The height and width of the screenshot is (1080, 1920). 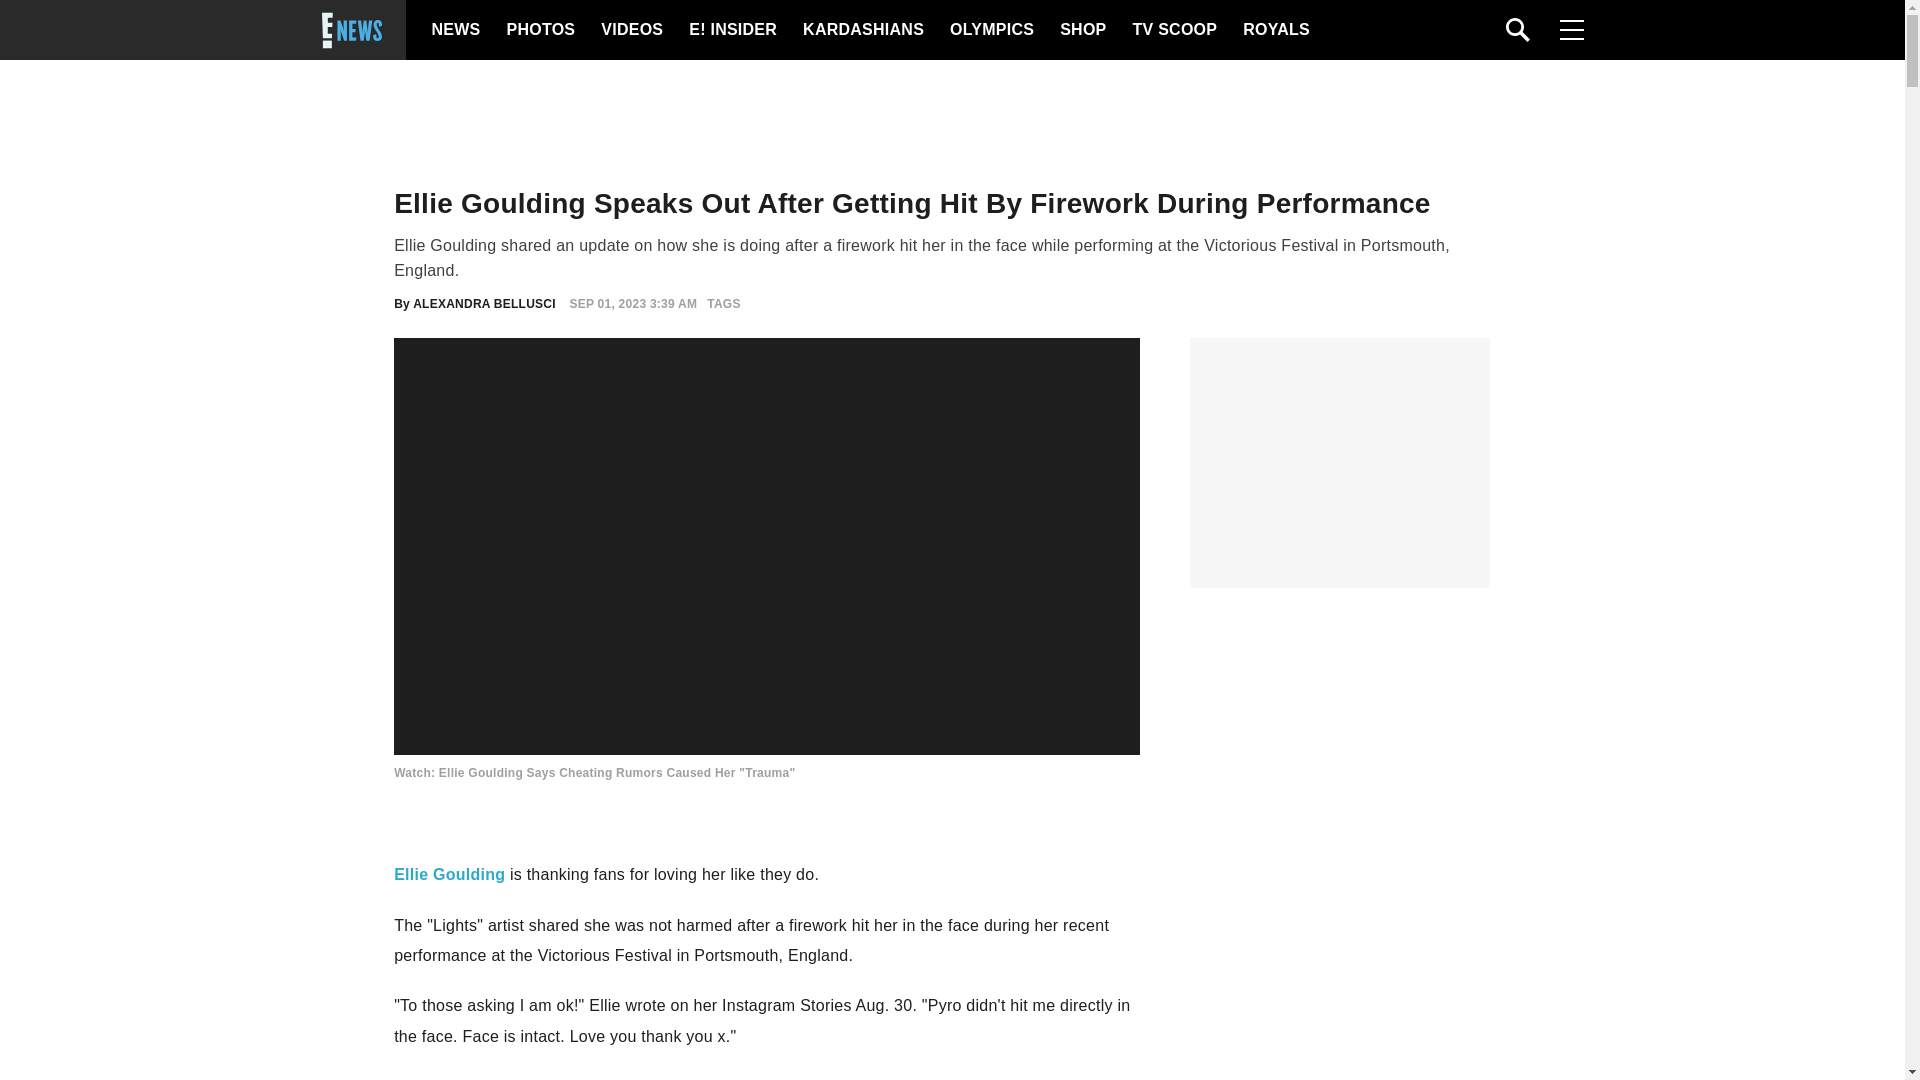 I want to click on TV SCOOP, so click(x=1174, y=30).